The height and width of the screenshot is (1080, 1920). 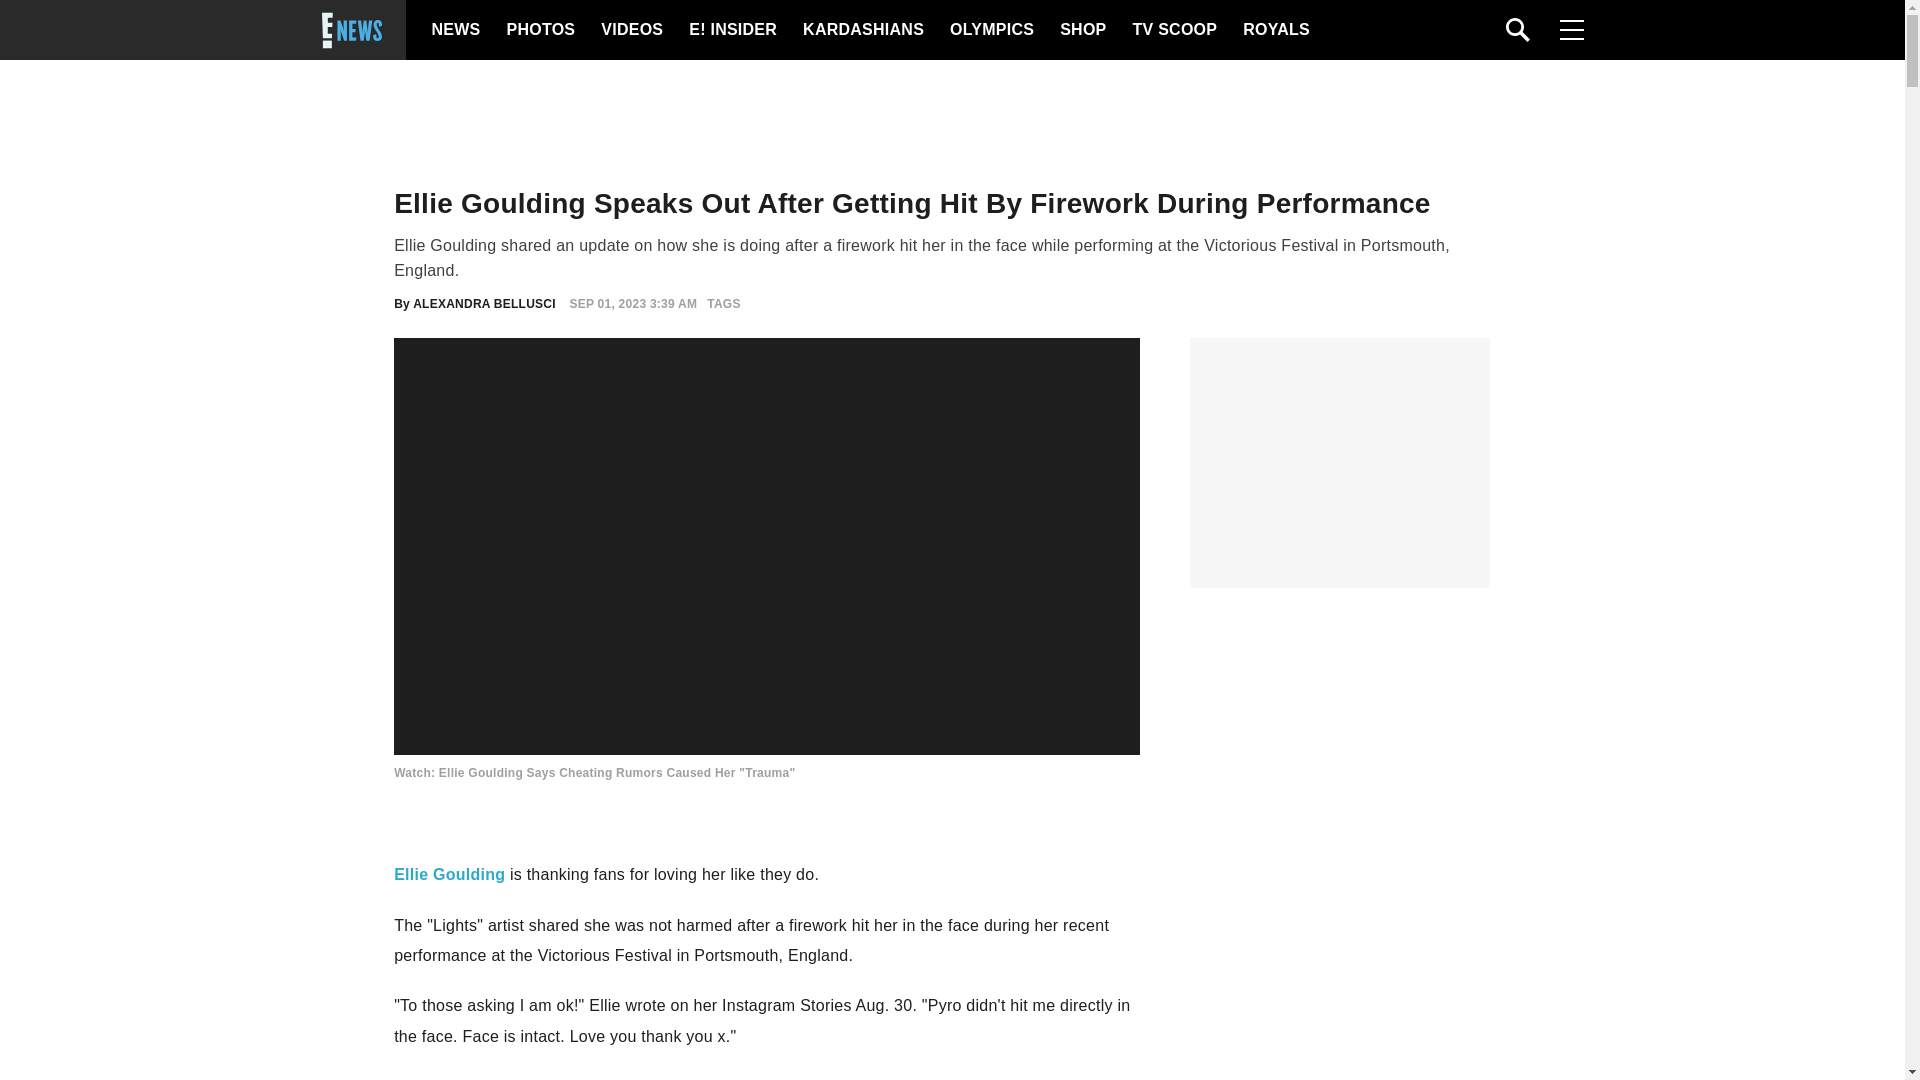 I want to click on TV SCOOP, so click(x=1174, y=30).